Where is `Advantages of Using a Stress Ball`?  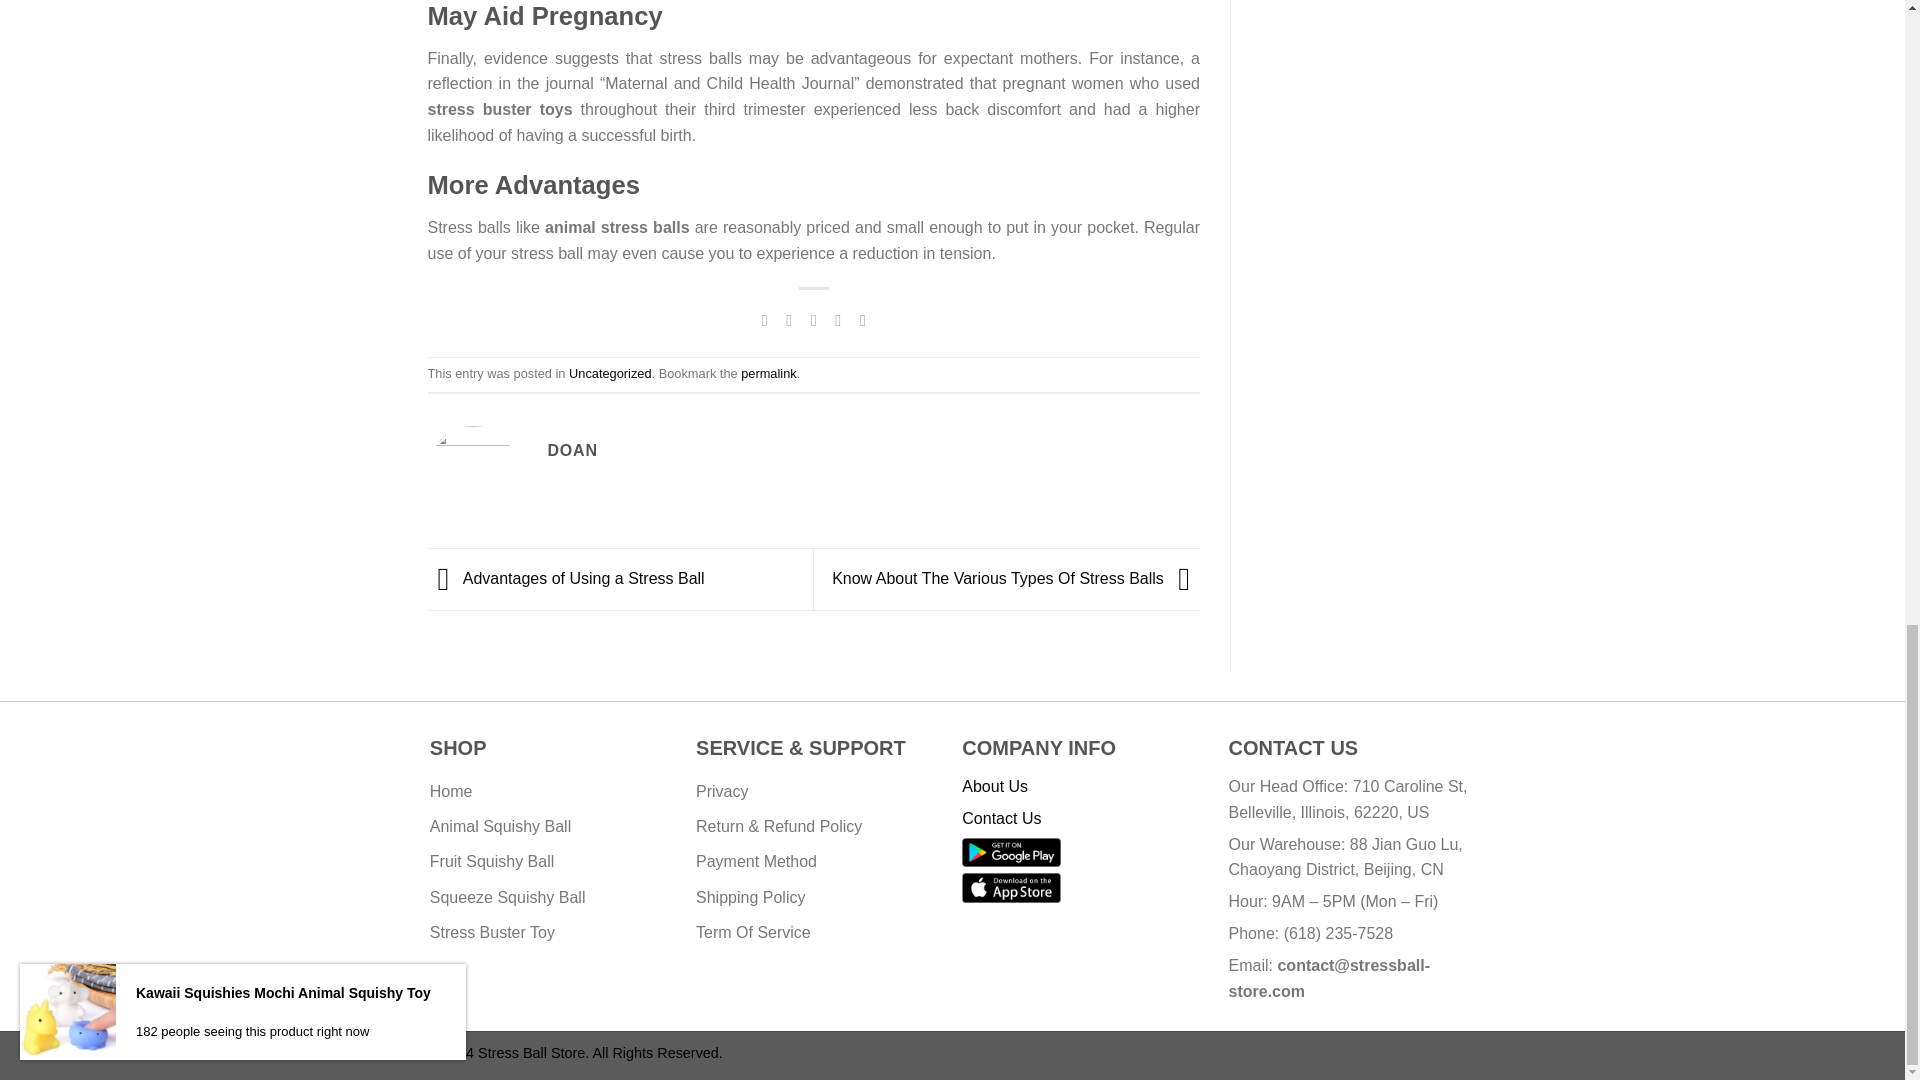
Advantages of Using a Stress Ball is located at coordinates (566, 578).